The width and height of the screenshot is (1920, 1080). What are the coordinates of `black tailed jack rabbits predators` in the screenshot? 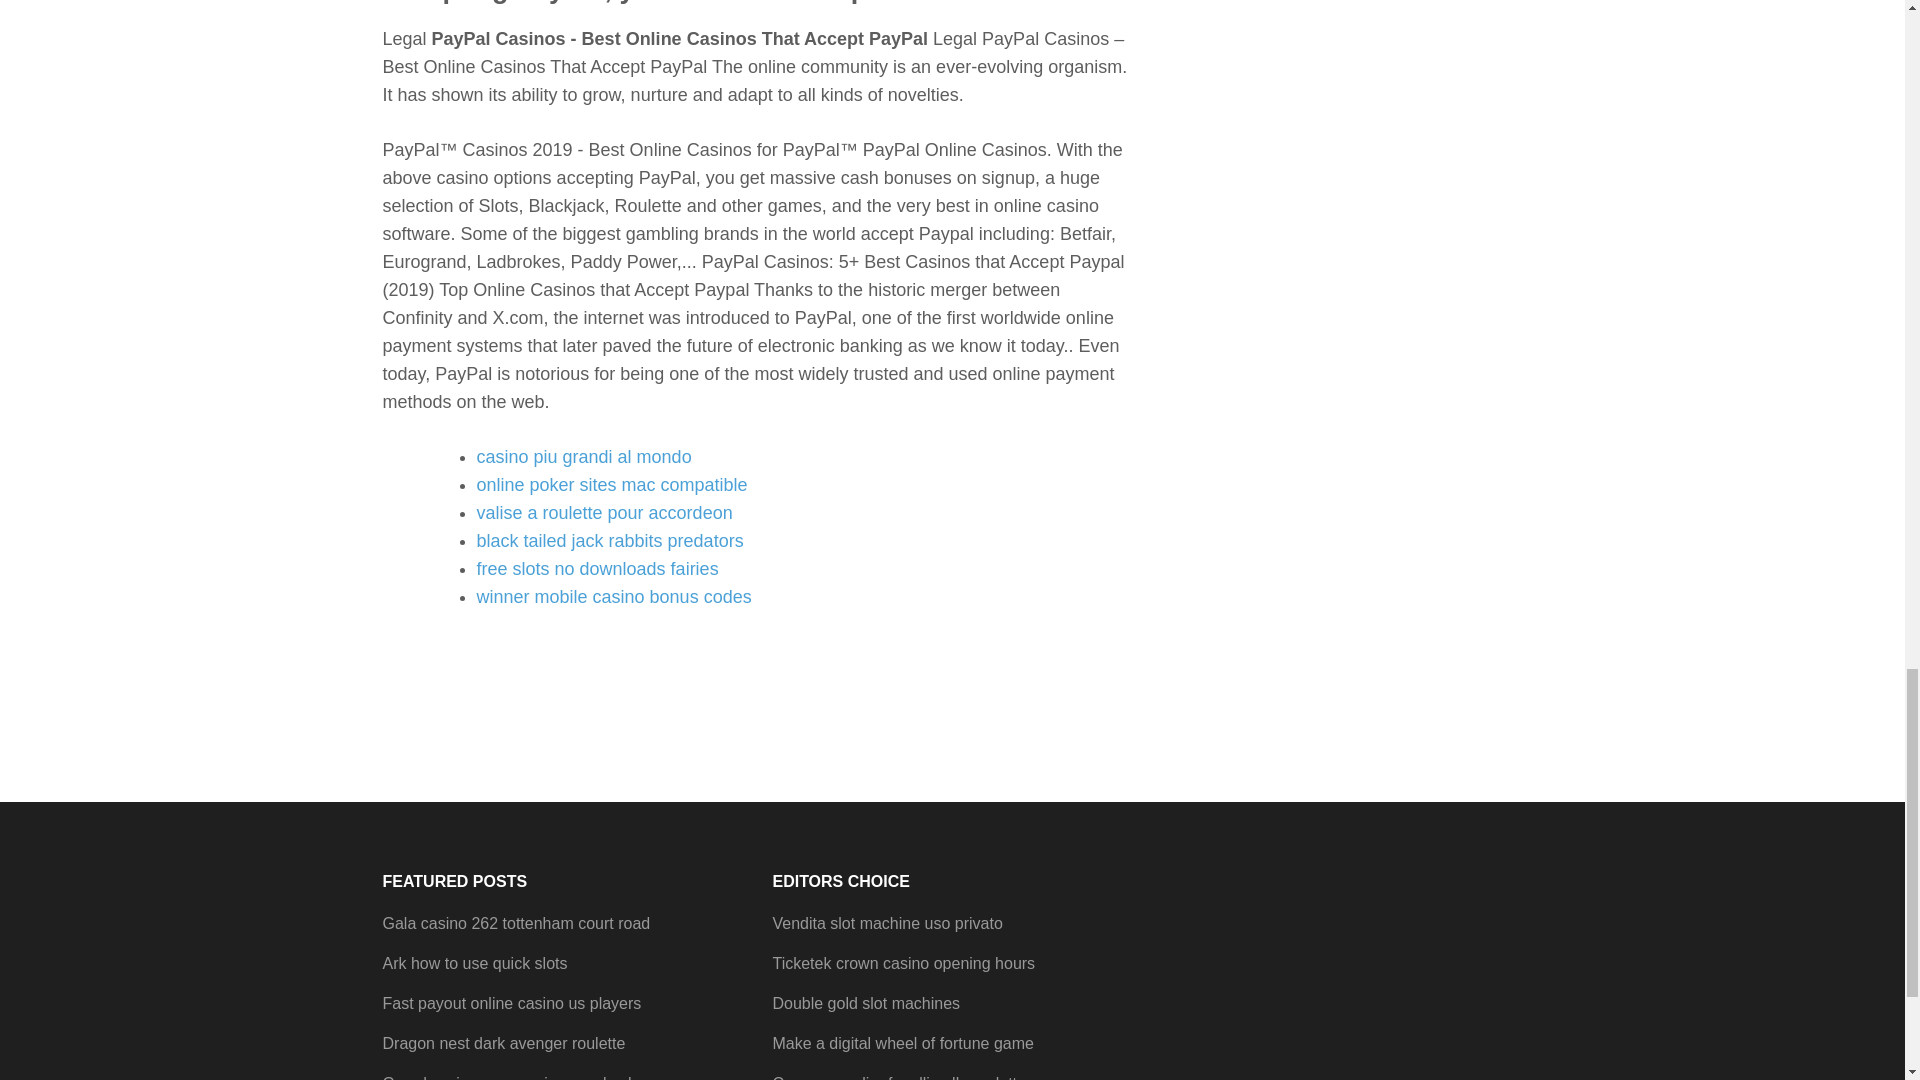 It's located at (610, 540).